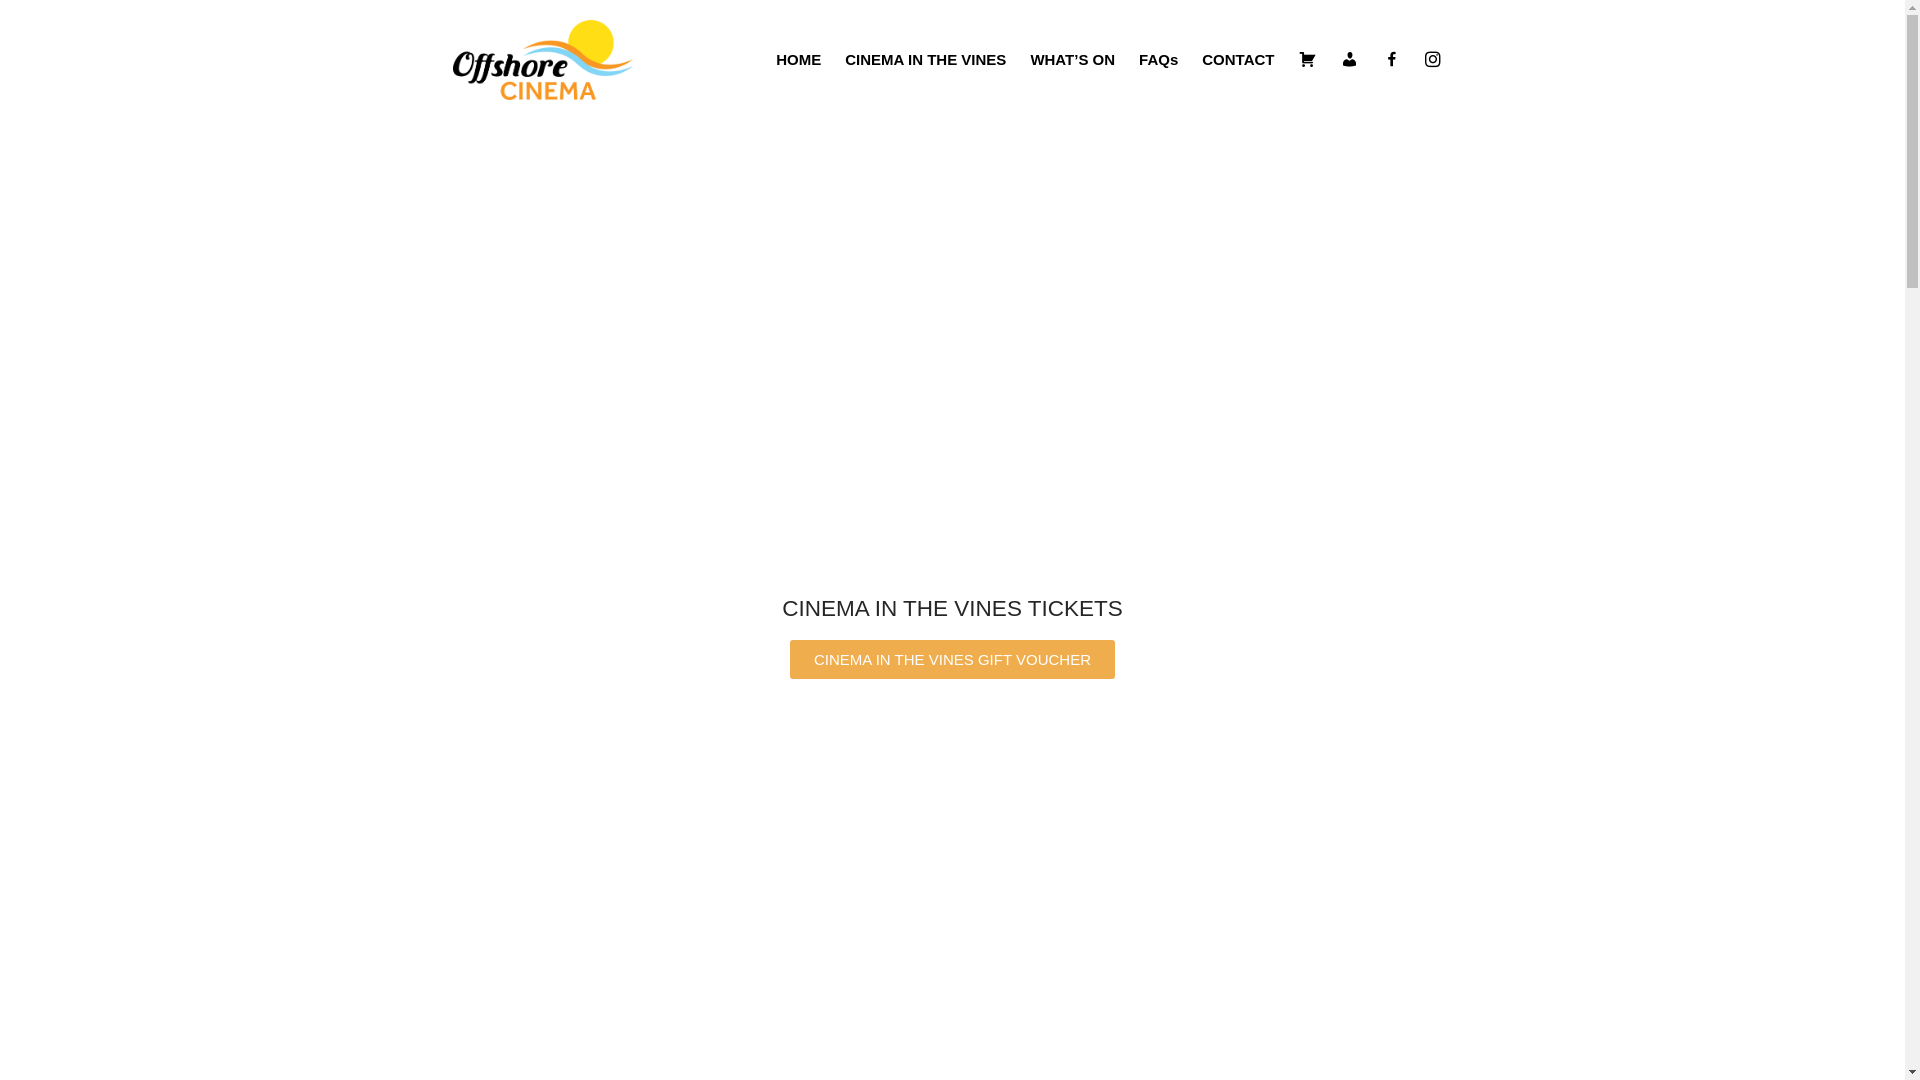  I want to click on FAQs, so click(1158, 60).